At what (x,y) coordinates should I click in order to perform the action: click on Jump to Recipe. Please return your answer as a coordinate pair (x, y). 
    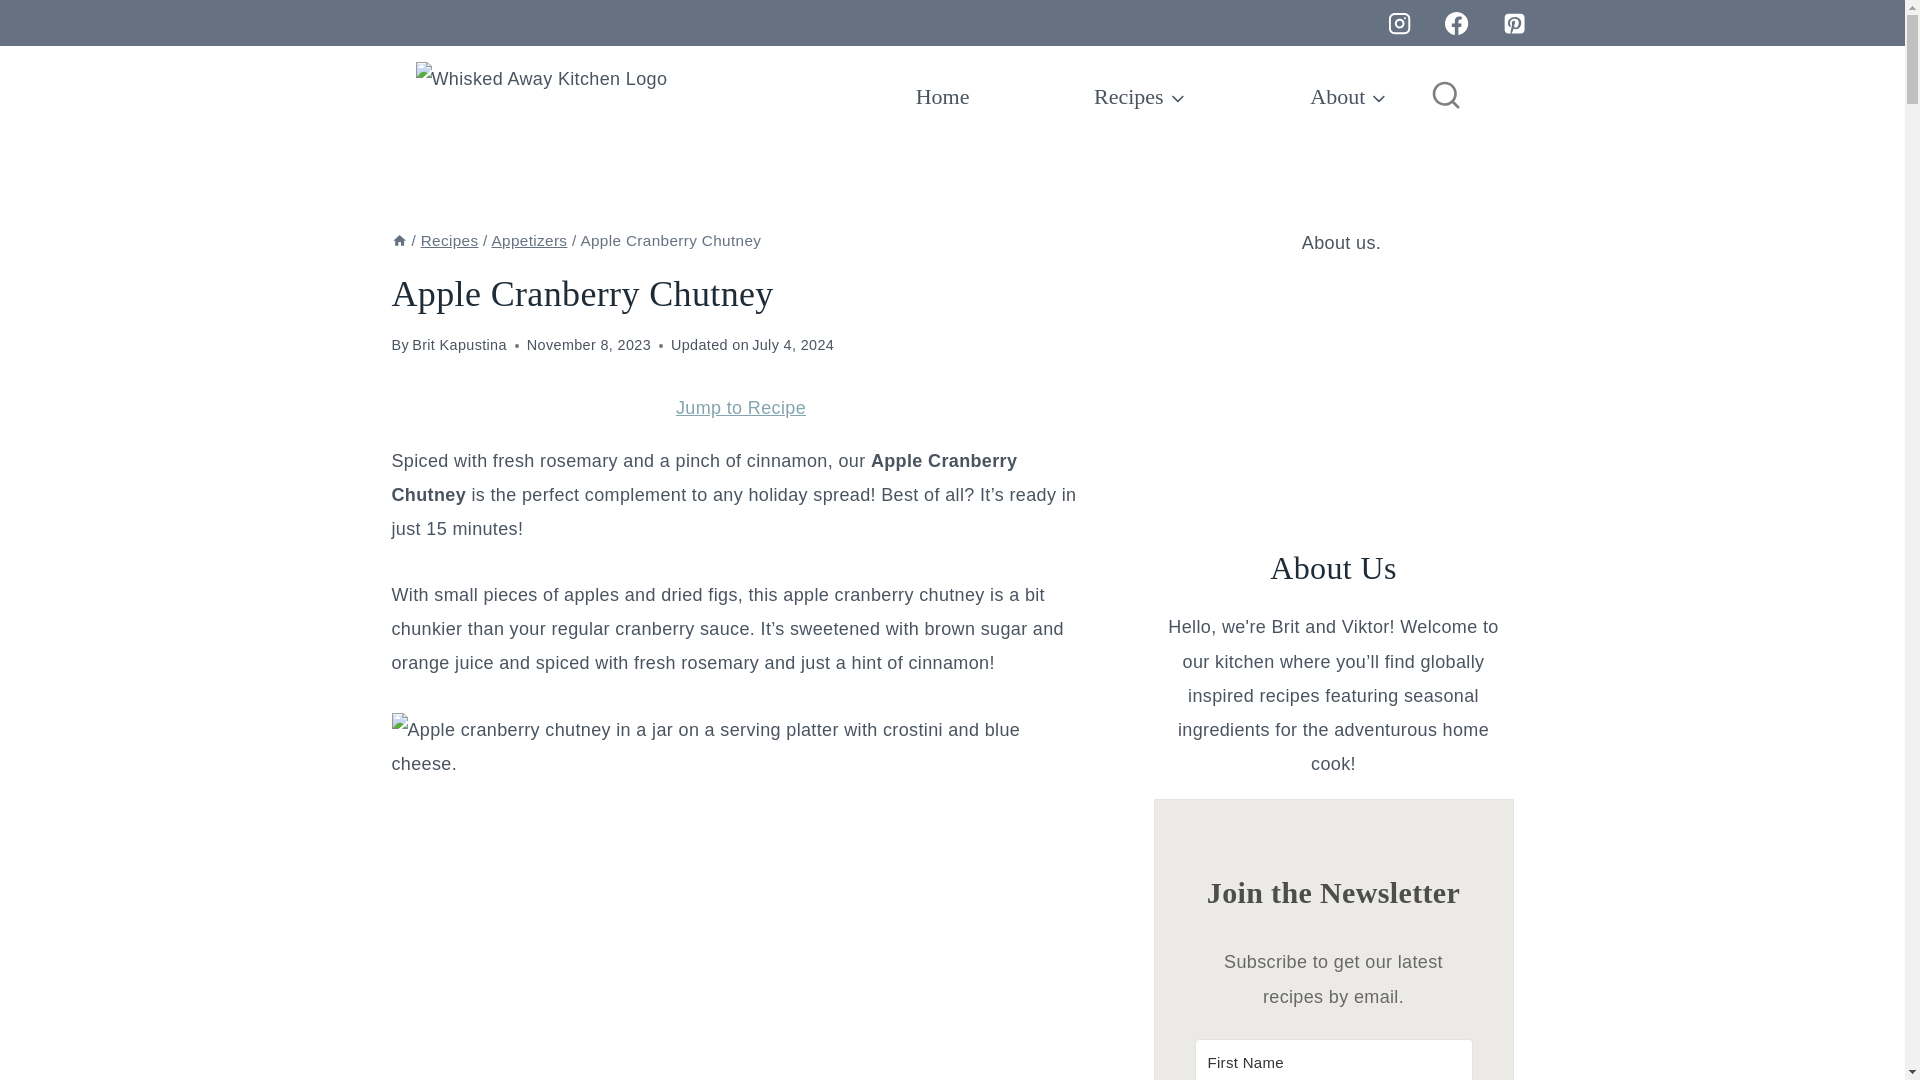
    Looking at the image, I should click on (740, 408).